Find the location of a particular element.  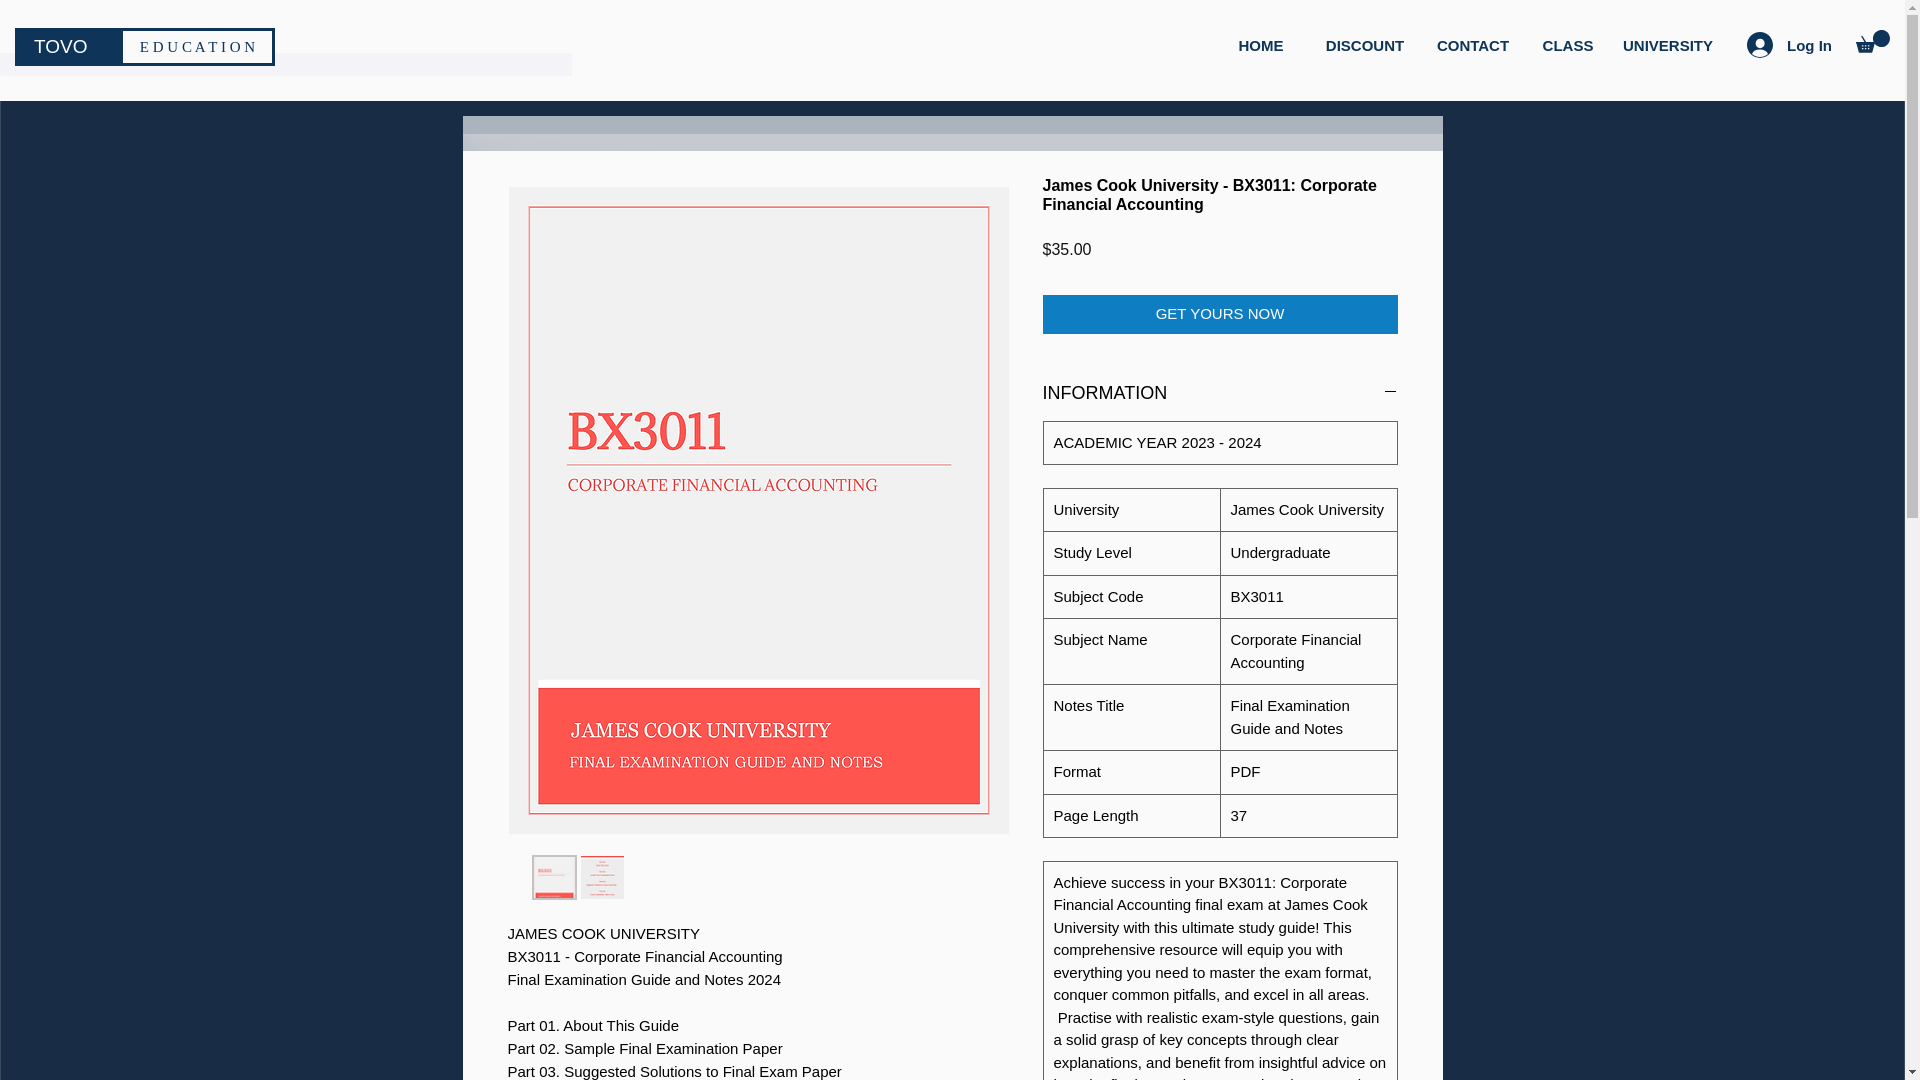

Log In is located at coordinates (1789, 44).